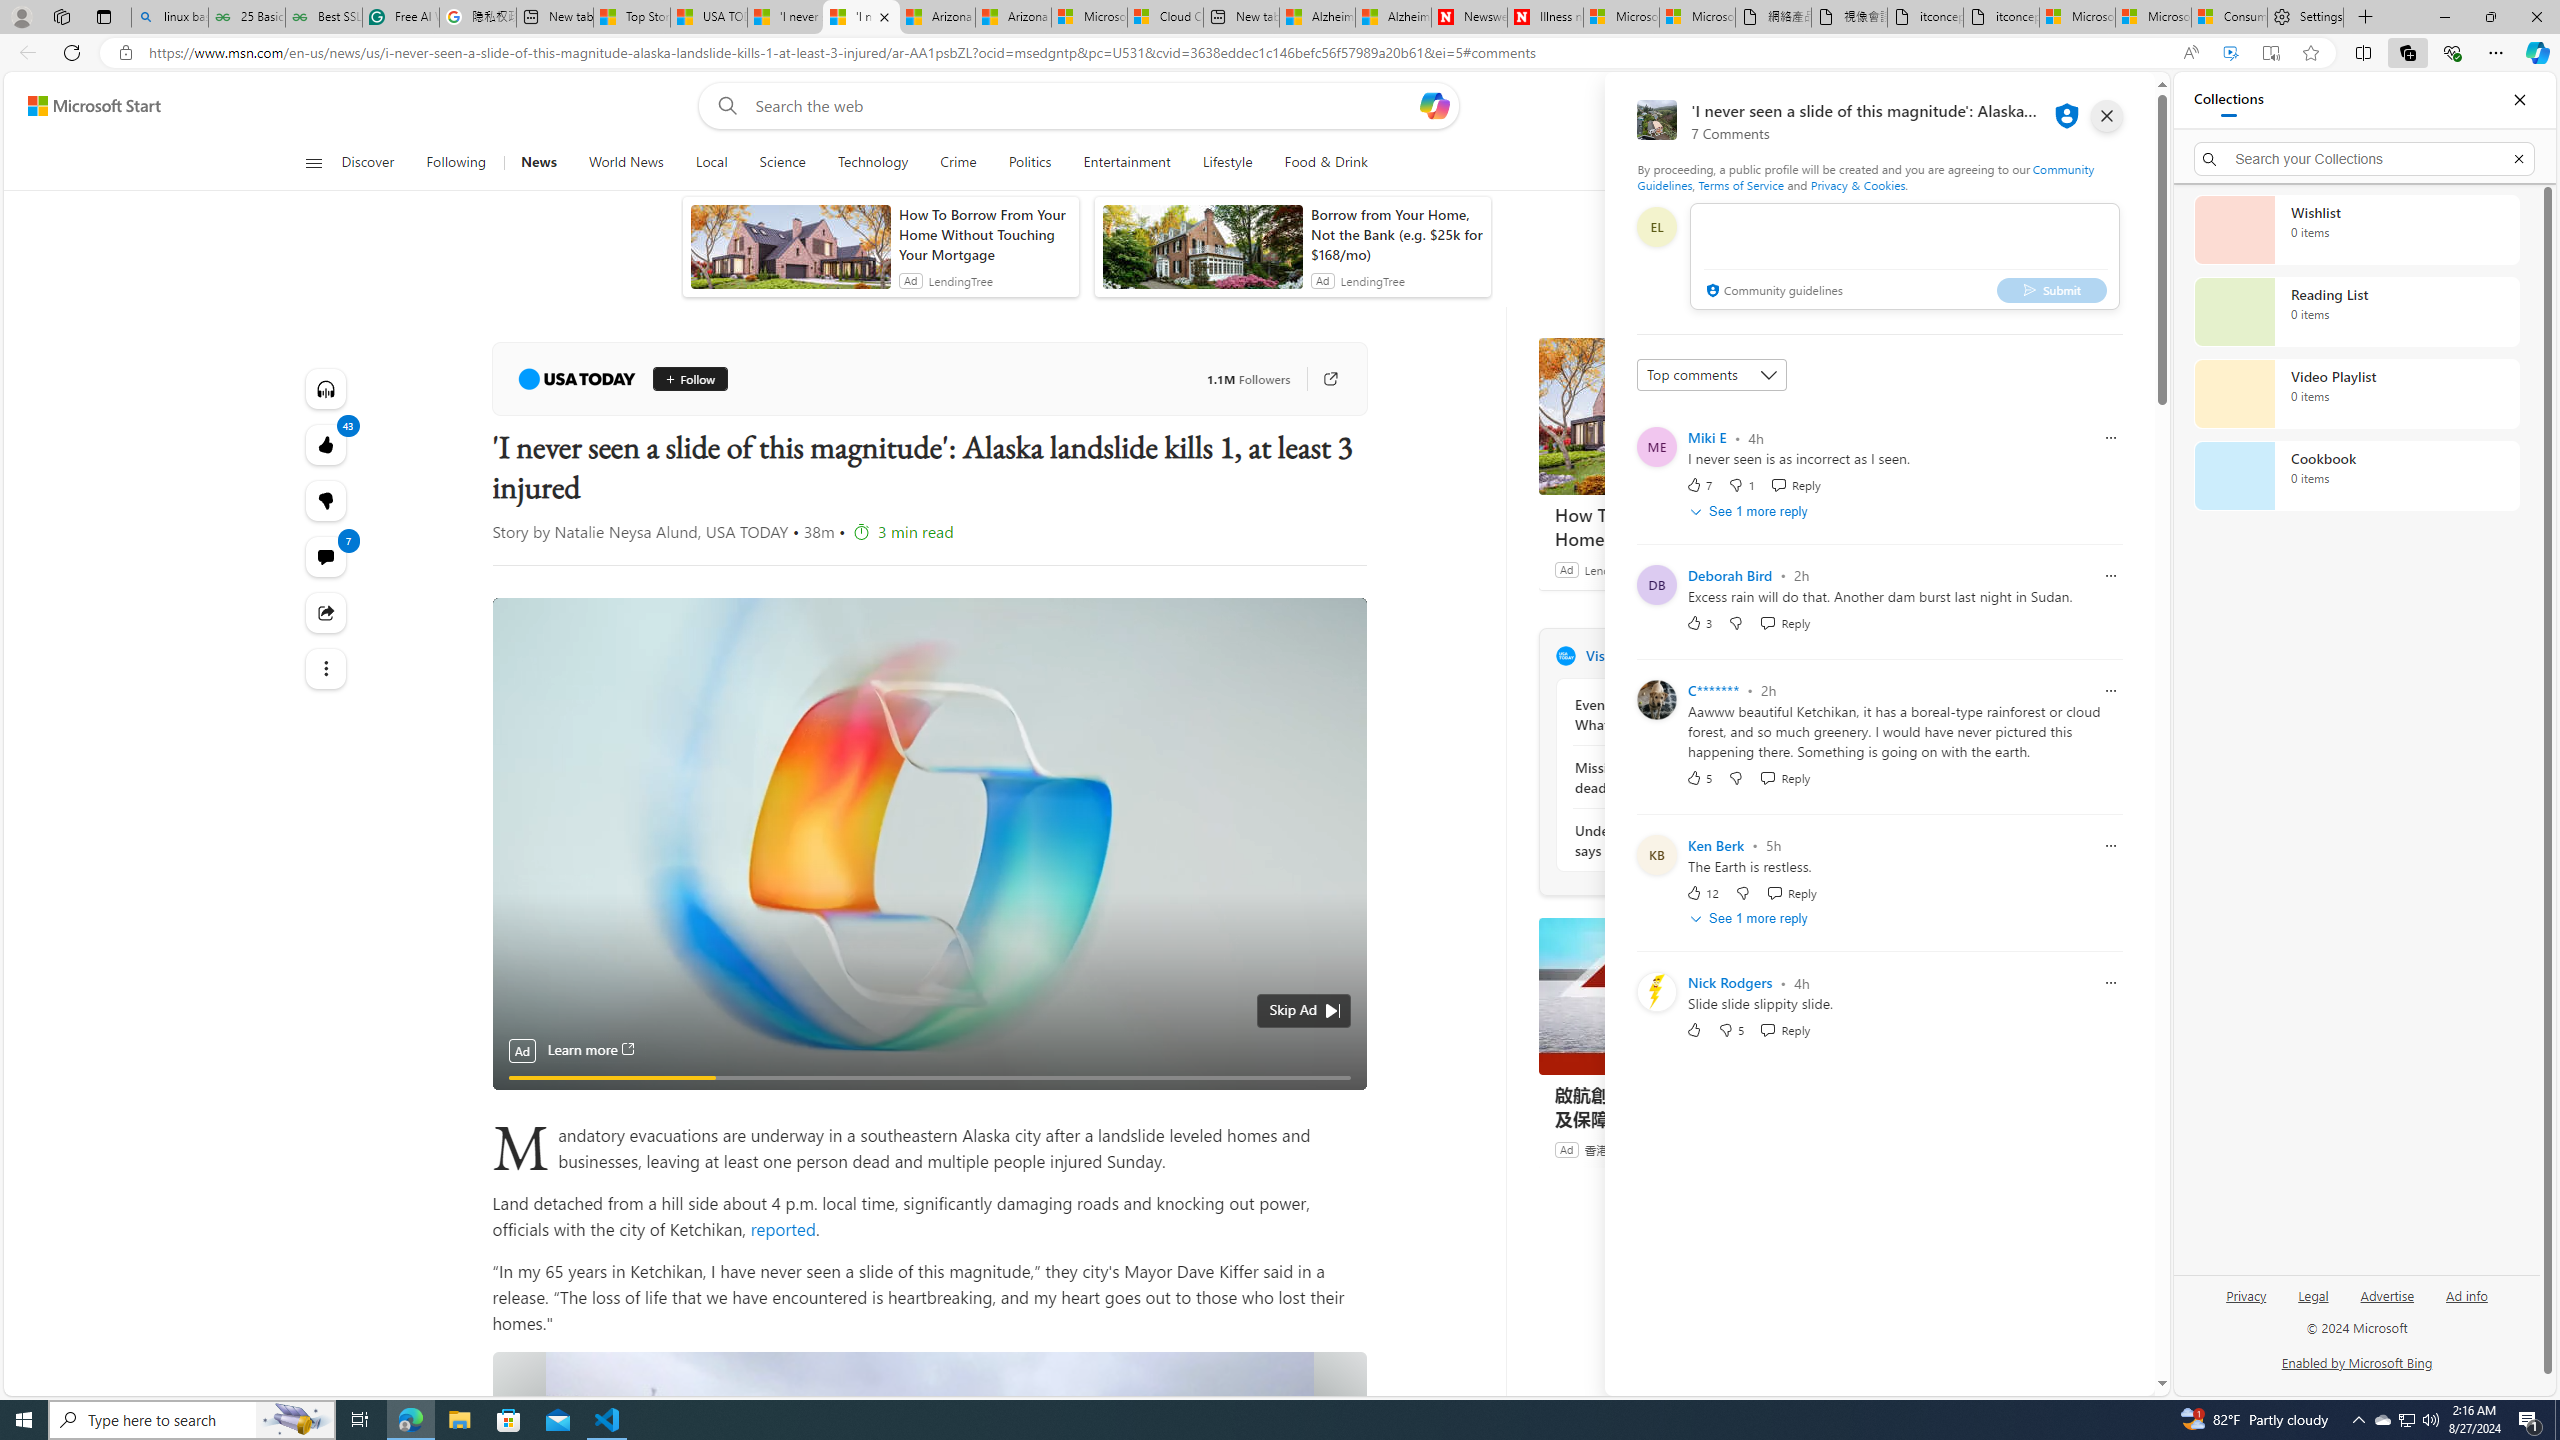  I want to click on LendingTree, so click(1616, 569).